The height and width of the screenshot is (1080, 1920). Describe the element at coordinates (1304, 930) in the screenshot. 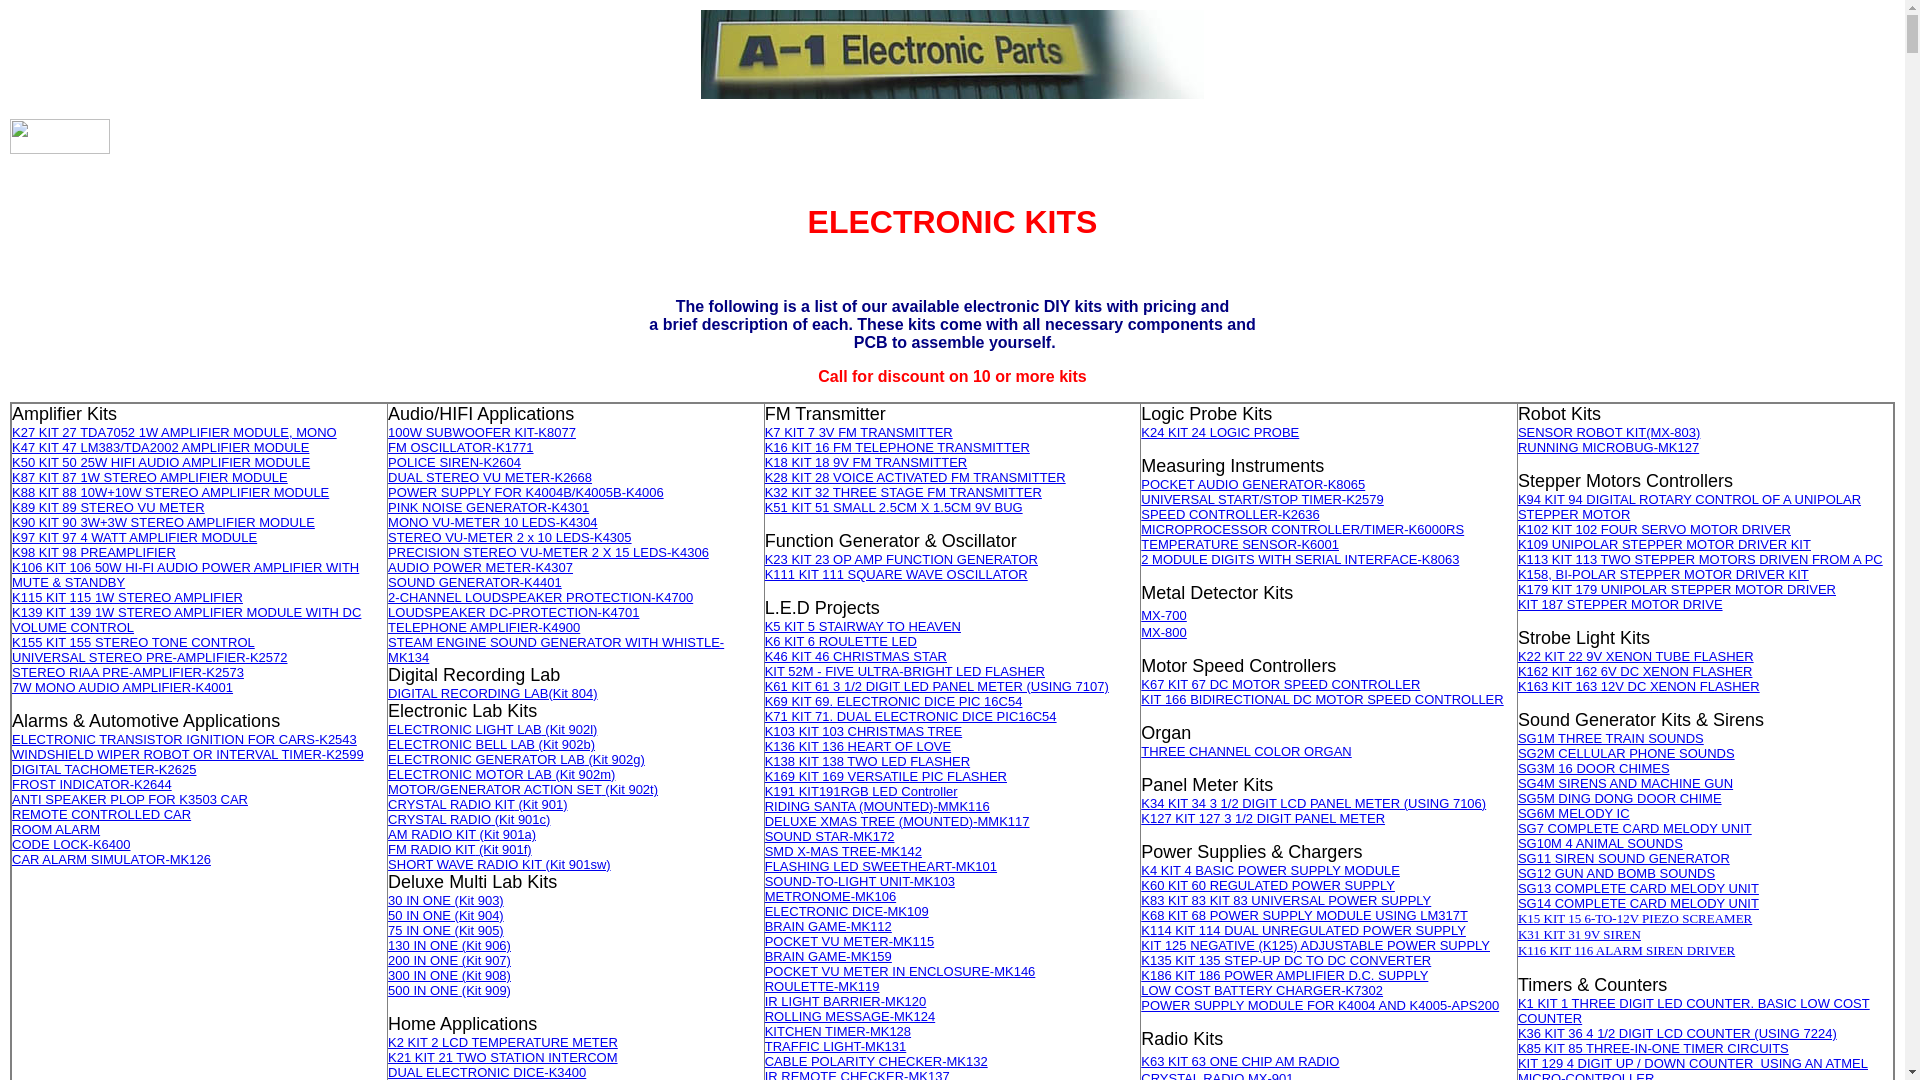

I see `K114 KIT 114 DUAL UNREGULATED POWER SUPPLY` at that location.